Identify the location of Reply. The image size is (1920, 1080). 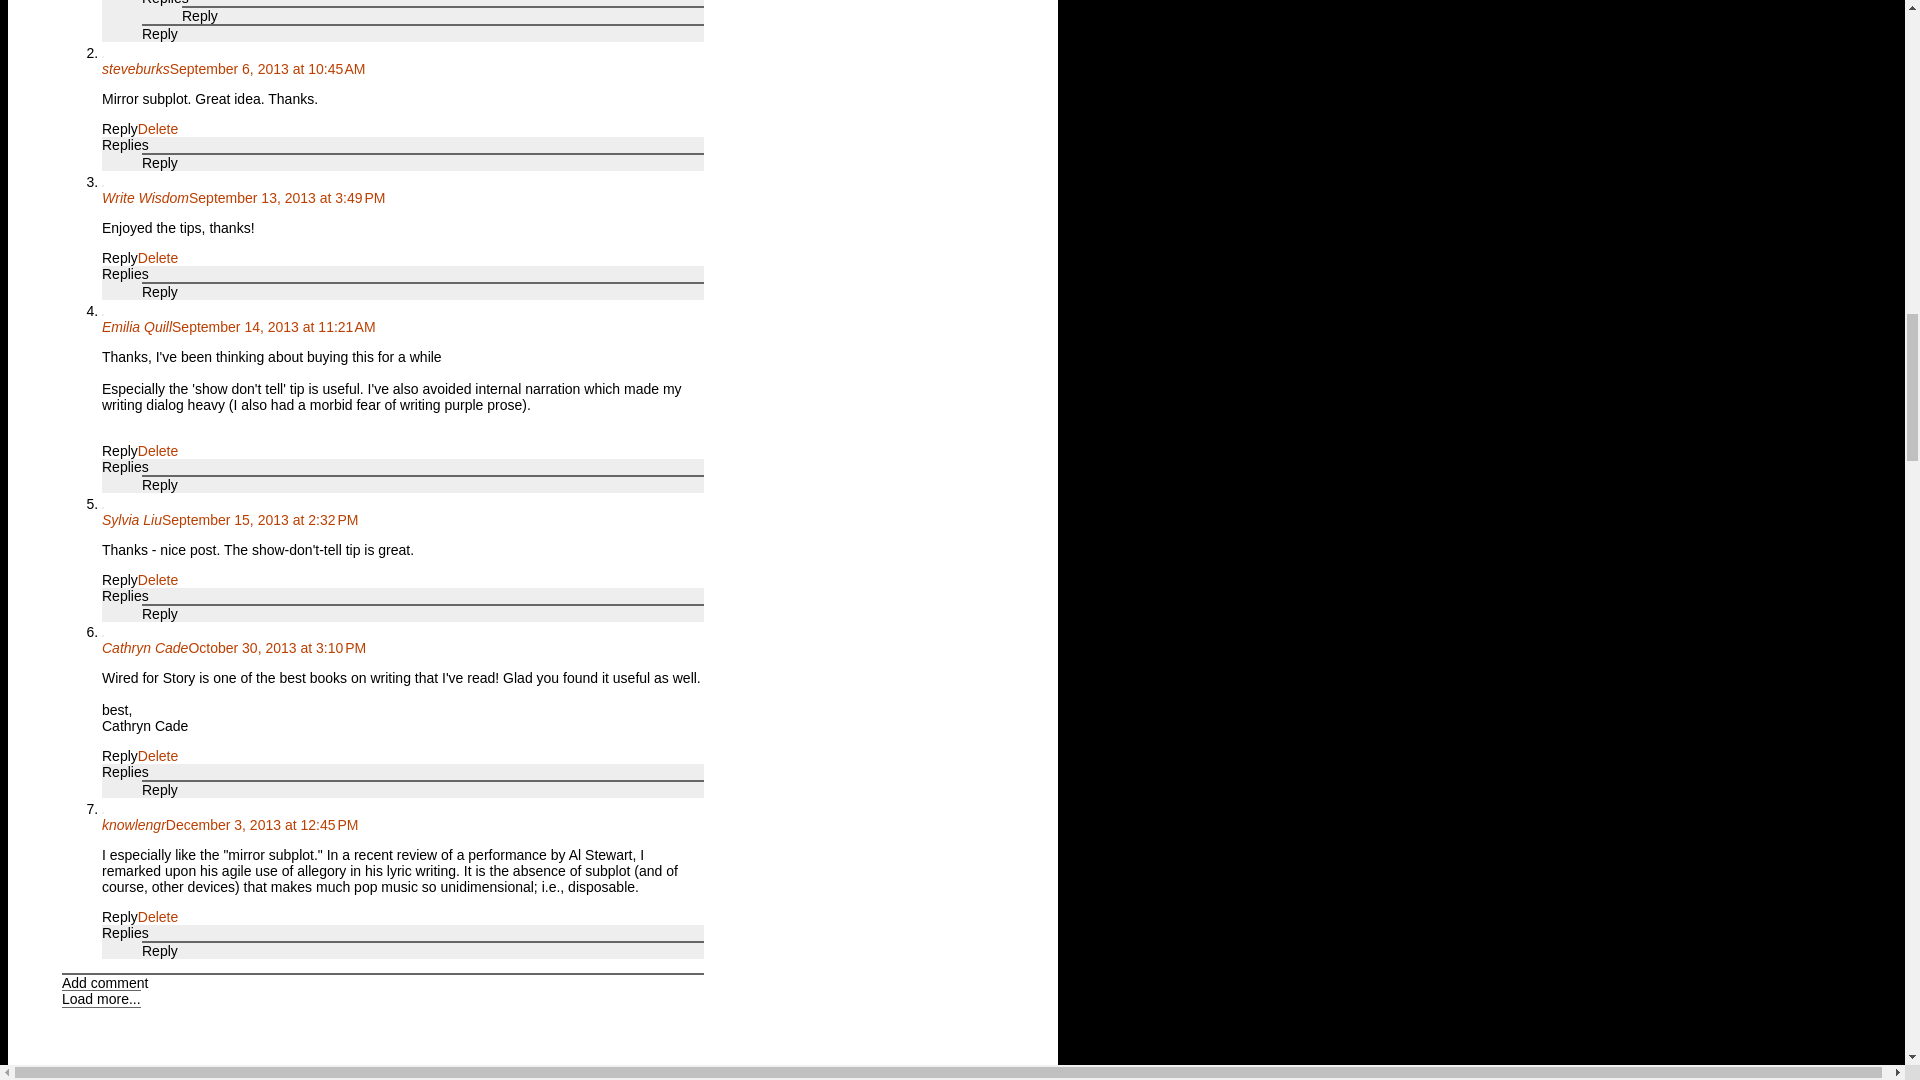
(160, 162).